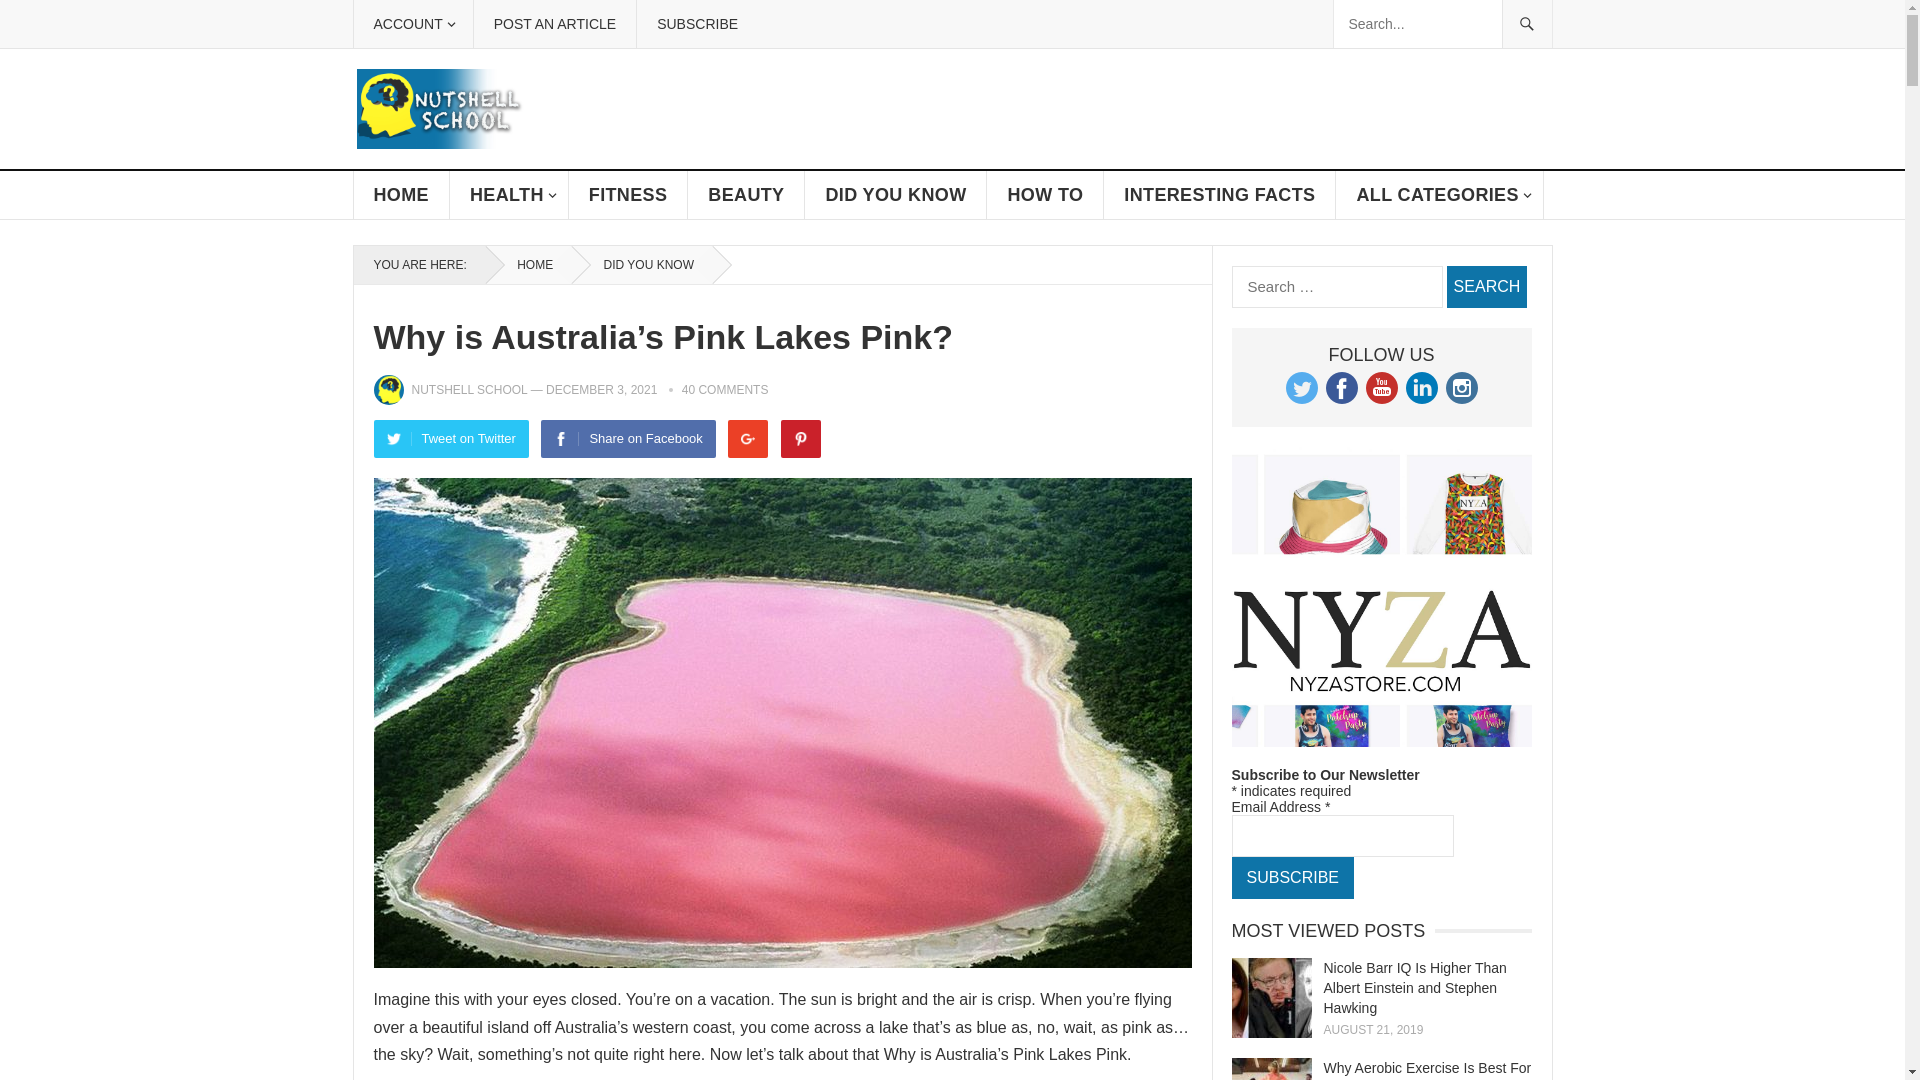 The height and width of the screenshot is (1080, 1920). What do you see at coordinates (1045, 194) in the screenshot?
I see `HOW TO` at bounding box center [1045, 194].